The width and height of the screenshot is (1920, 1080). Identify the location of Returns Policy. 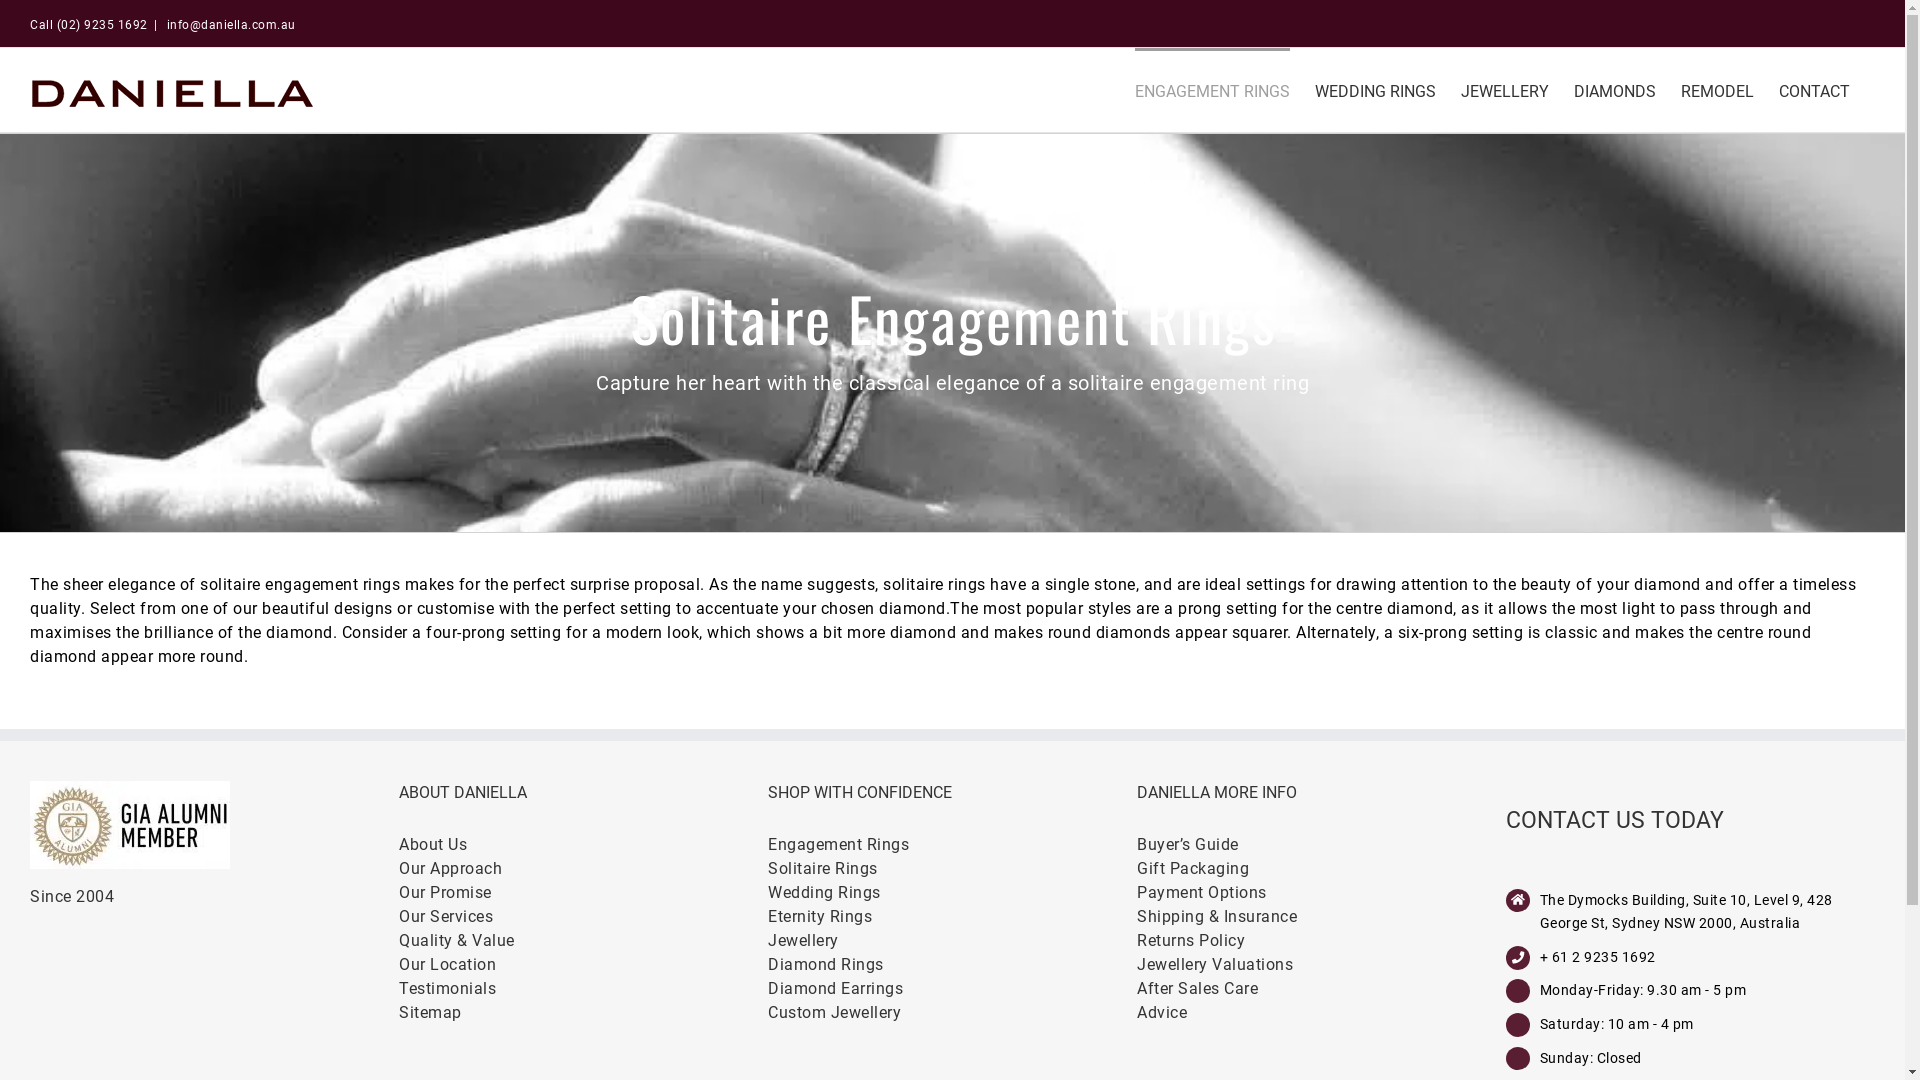
(1322, 941).